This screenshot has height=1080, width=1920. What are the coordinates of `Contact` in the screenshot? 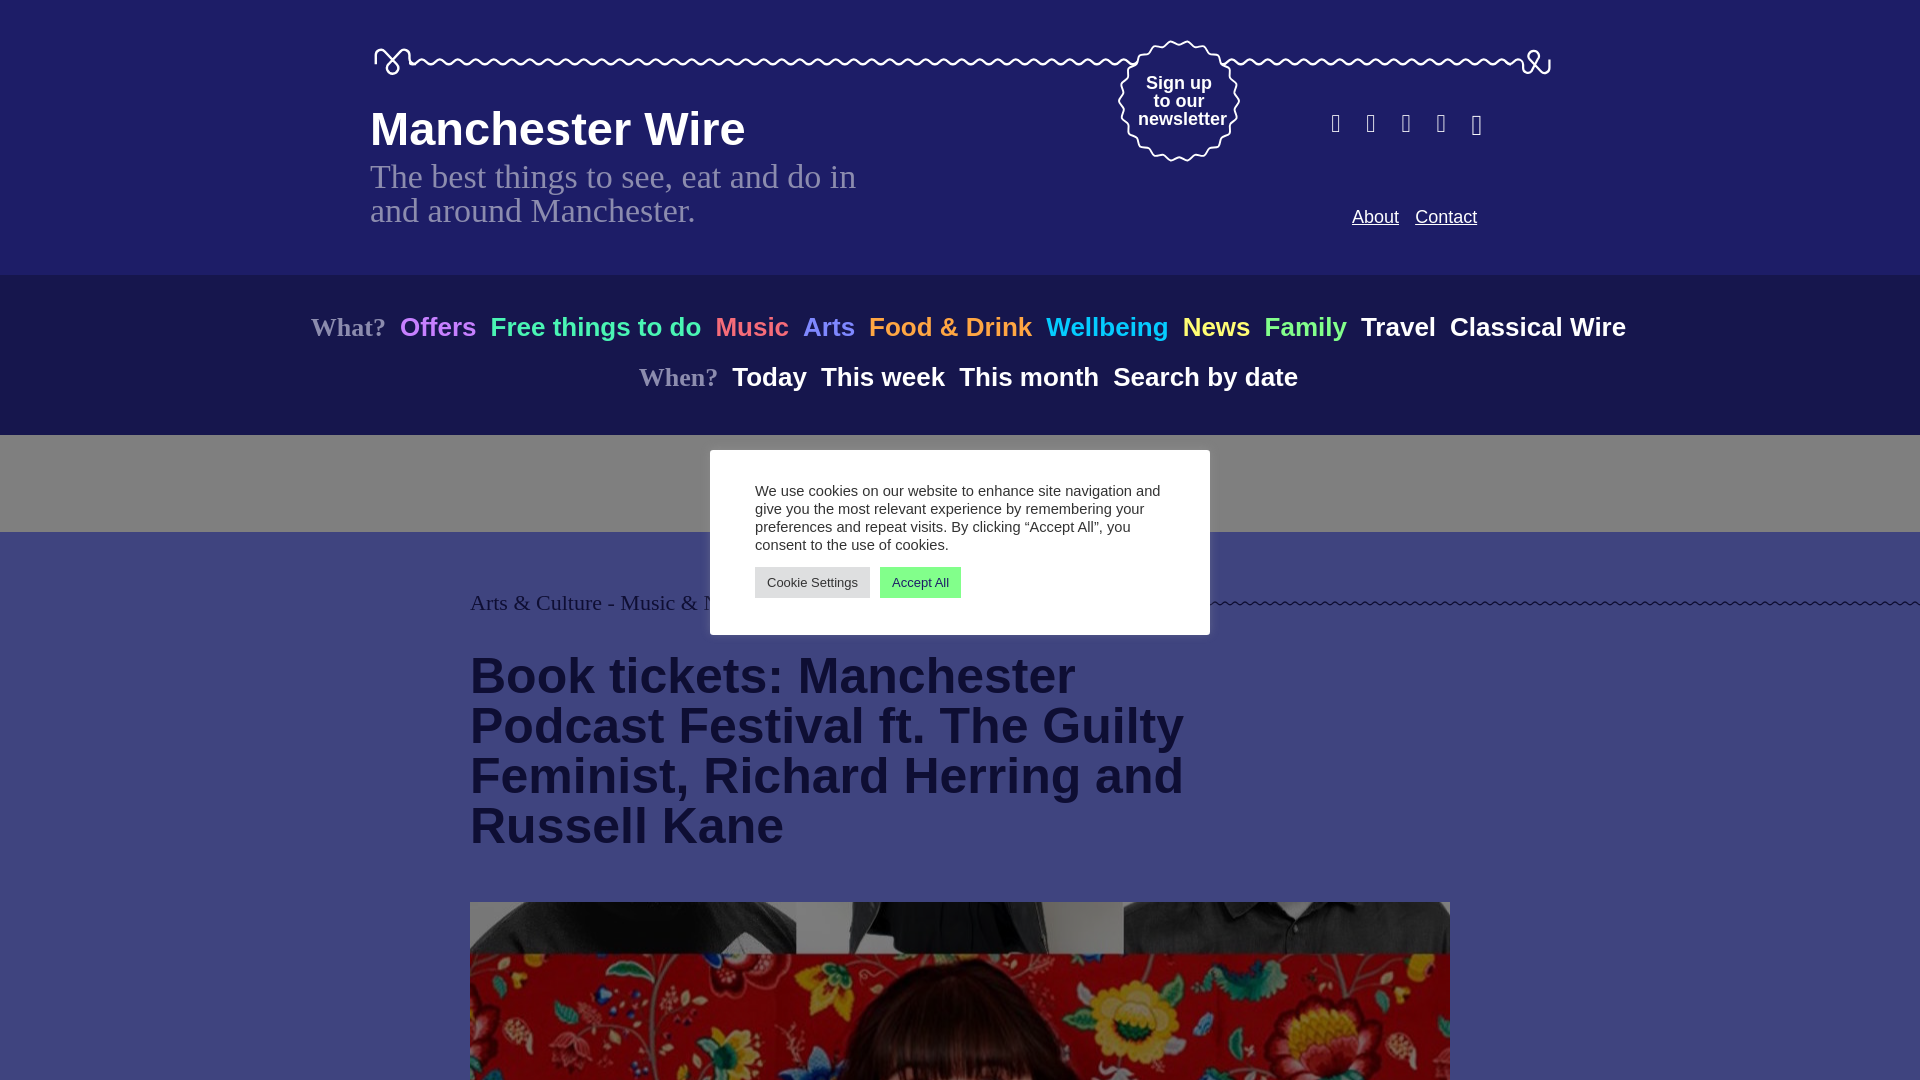 It's located at (1446, 216).